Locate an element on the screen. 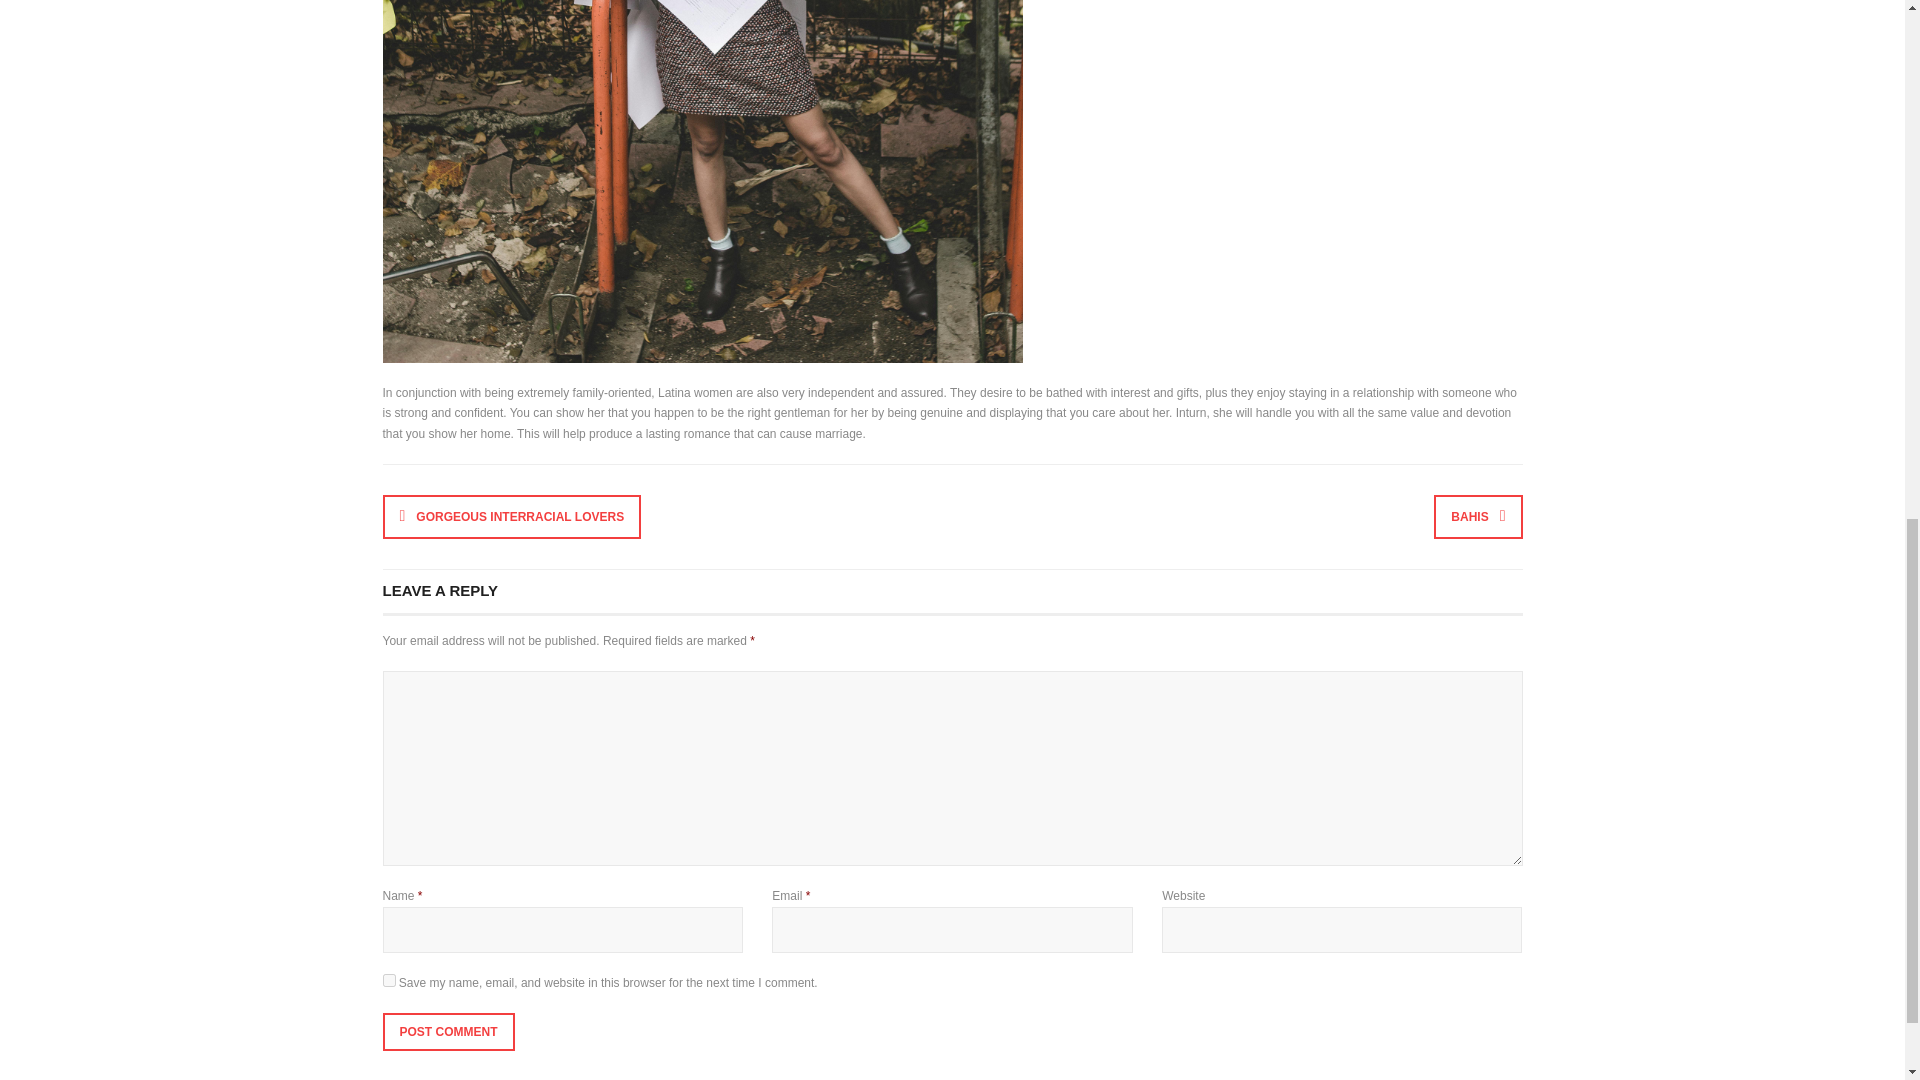 This screenshot has width=1920, height=1080. yes is located at coordinates (388, 980).